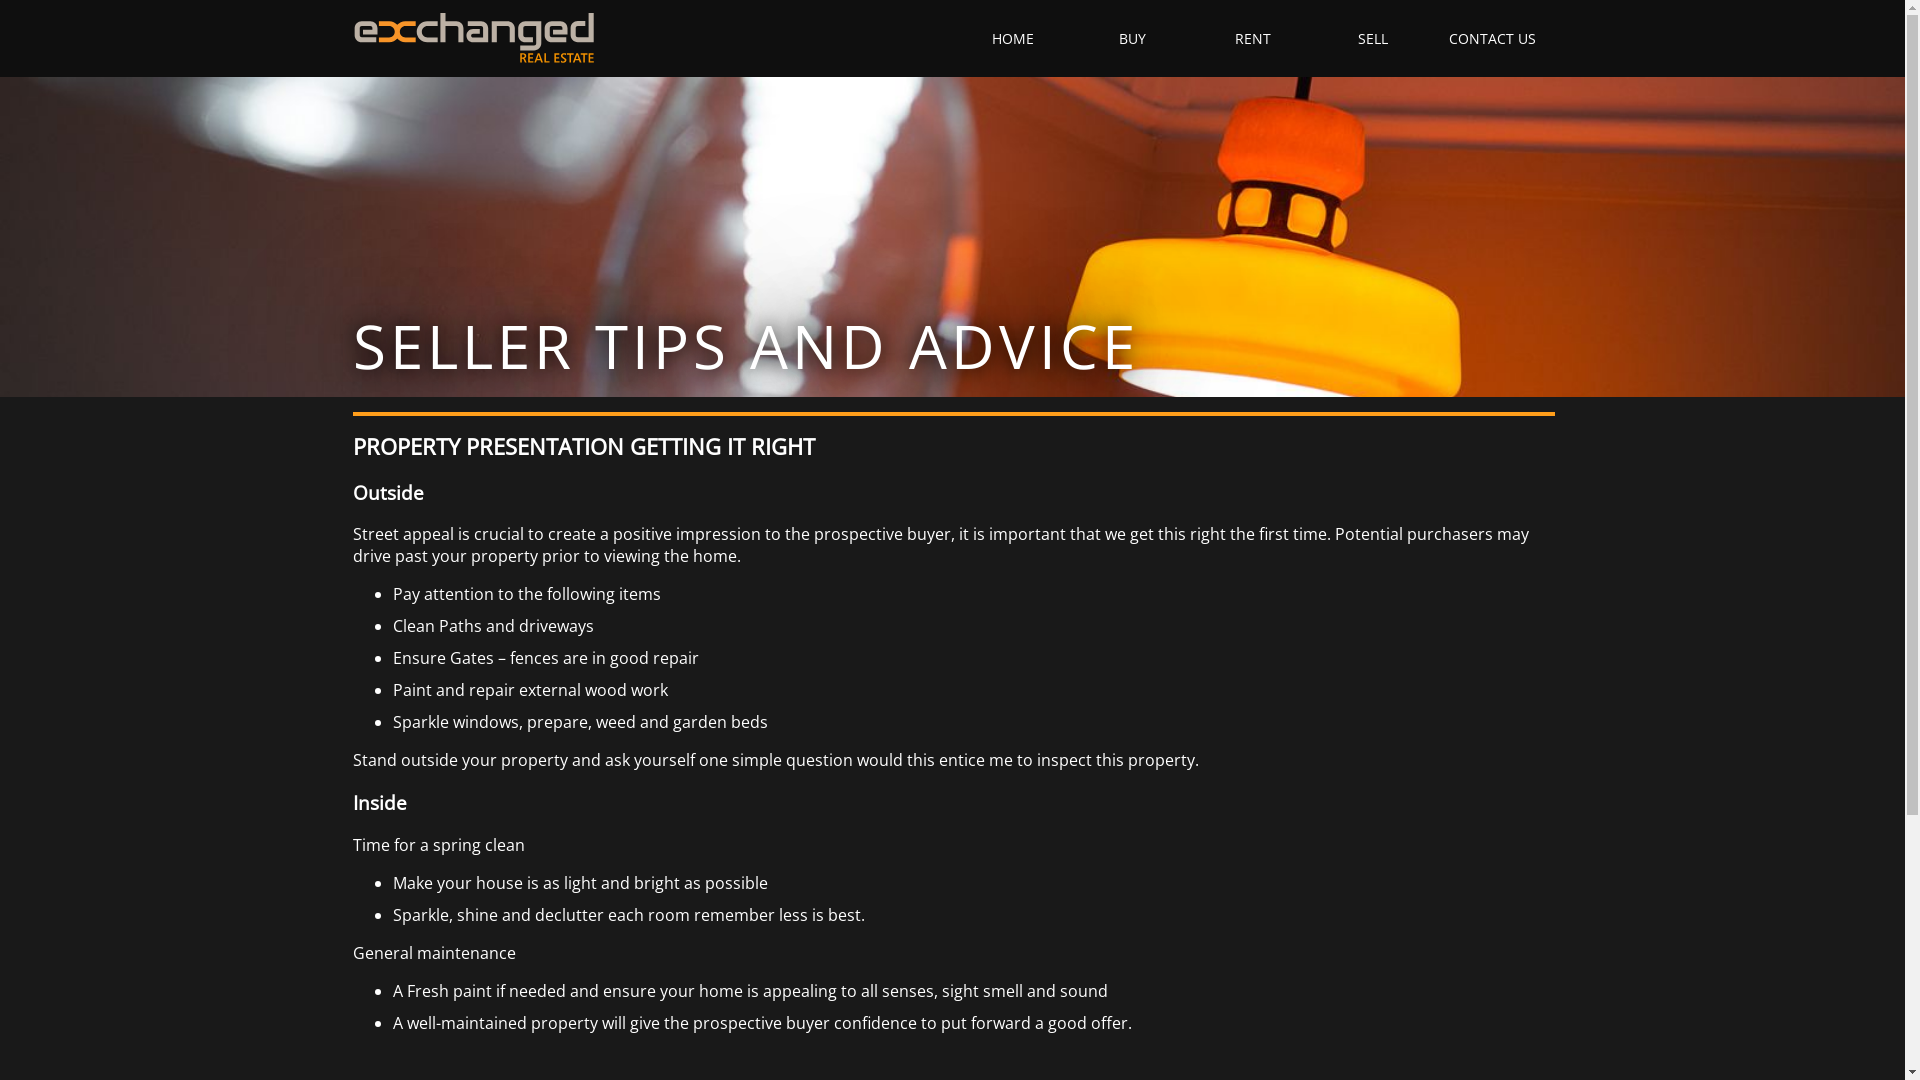 The image size is (1920, 1080). Describe the element at coordinates (1132, 38) in the screenshot. I see `BUY` at that location.